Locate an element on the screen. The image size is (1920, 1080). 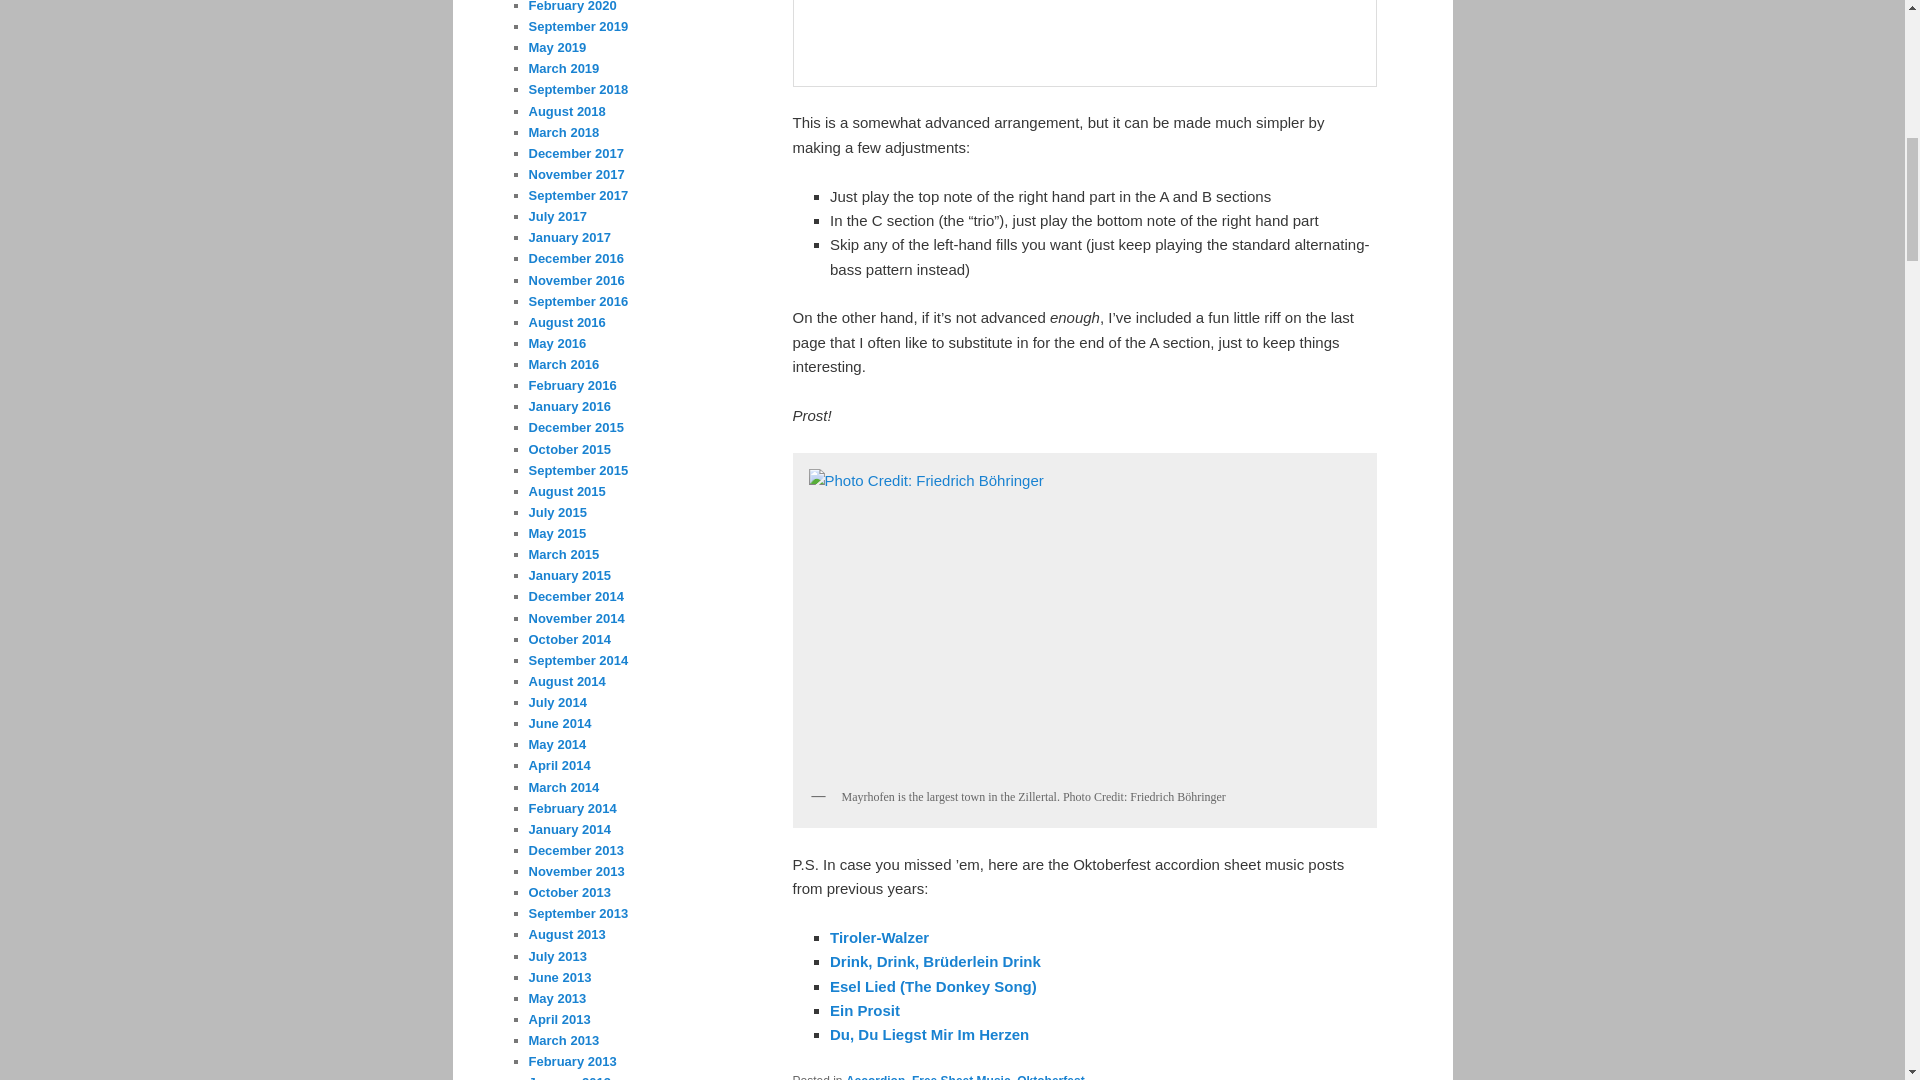
More Free Accordion Sheet Music for Oktoberfest! is located at coordinates (864, 1010).